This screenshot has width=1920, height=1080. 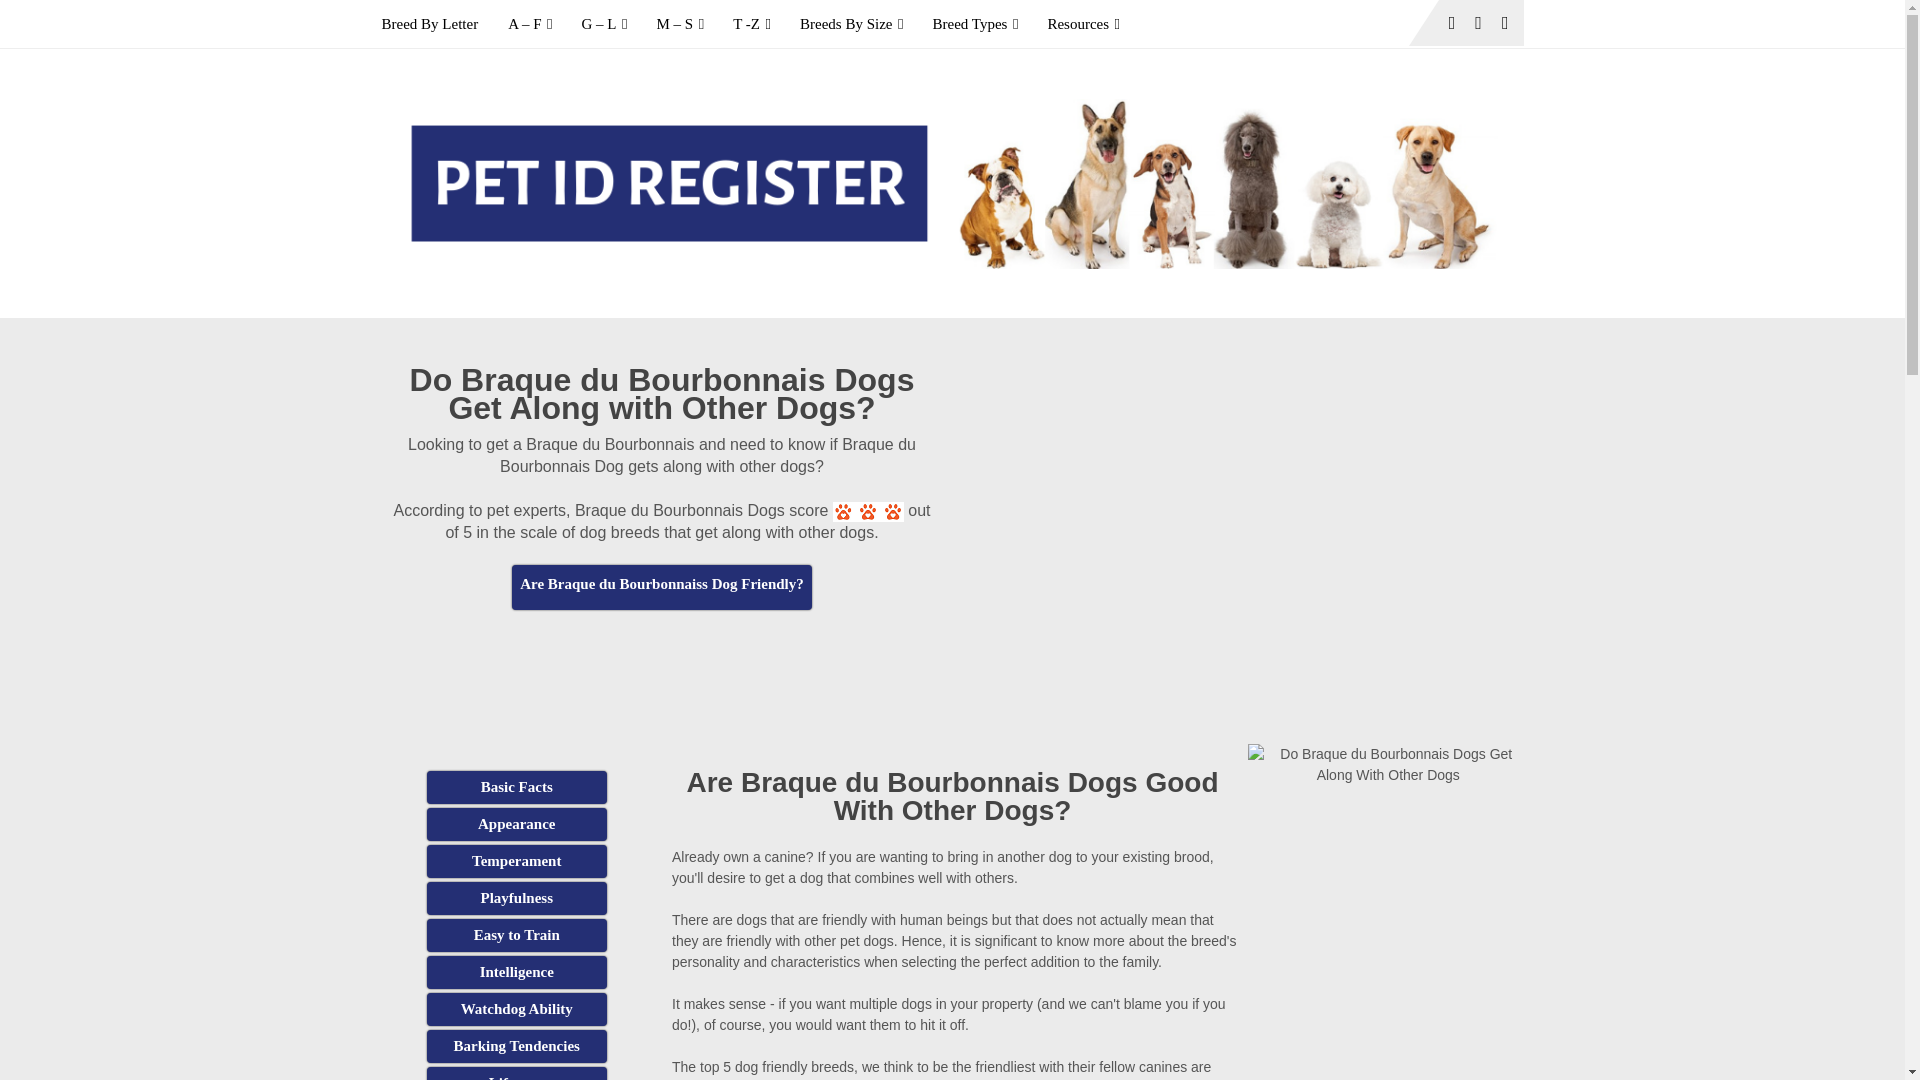 What do you see at coordinates (662, 660) in the screenshot?
I see `Advertisement` at bounding box center [662, 660].